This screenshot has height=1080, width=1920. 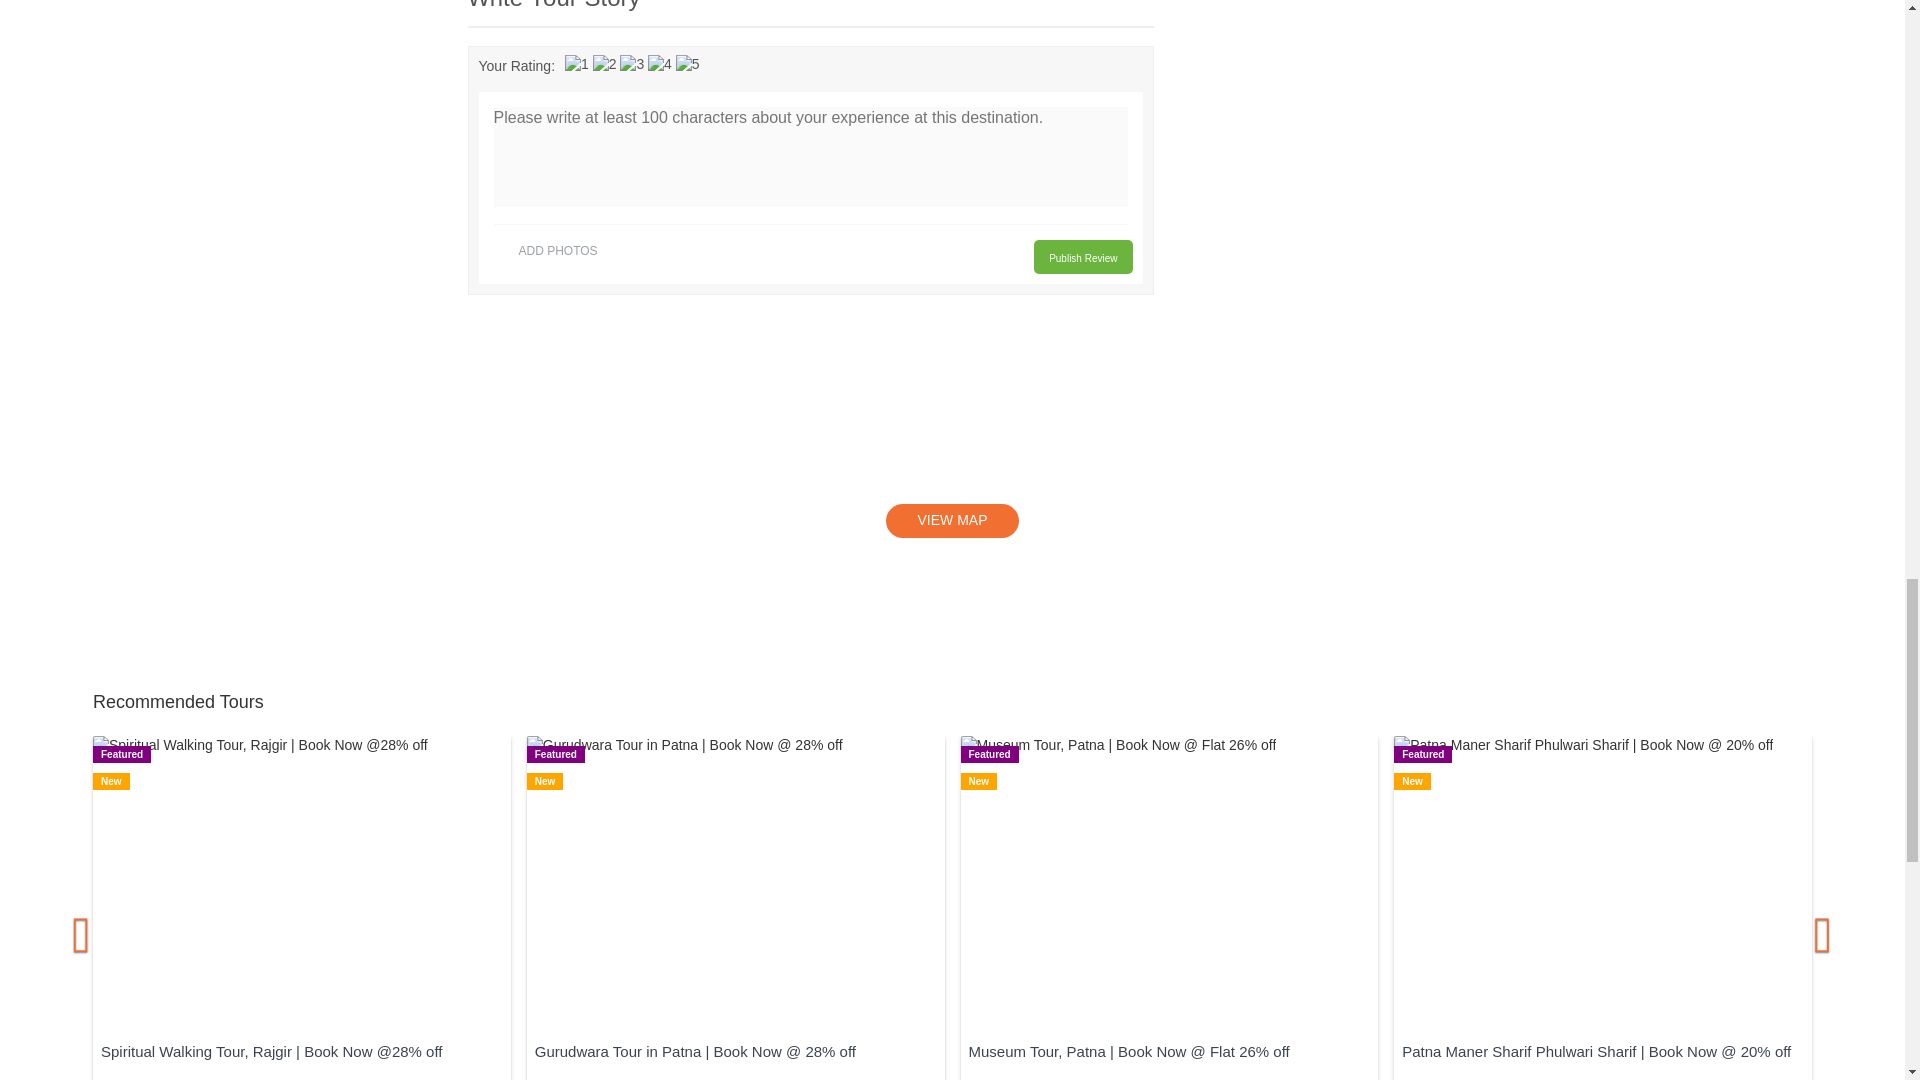 What do you see at coordinates (1083, 256) in the screenshot?
I see `Publish Review` at bounding box center [1083, 256].